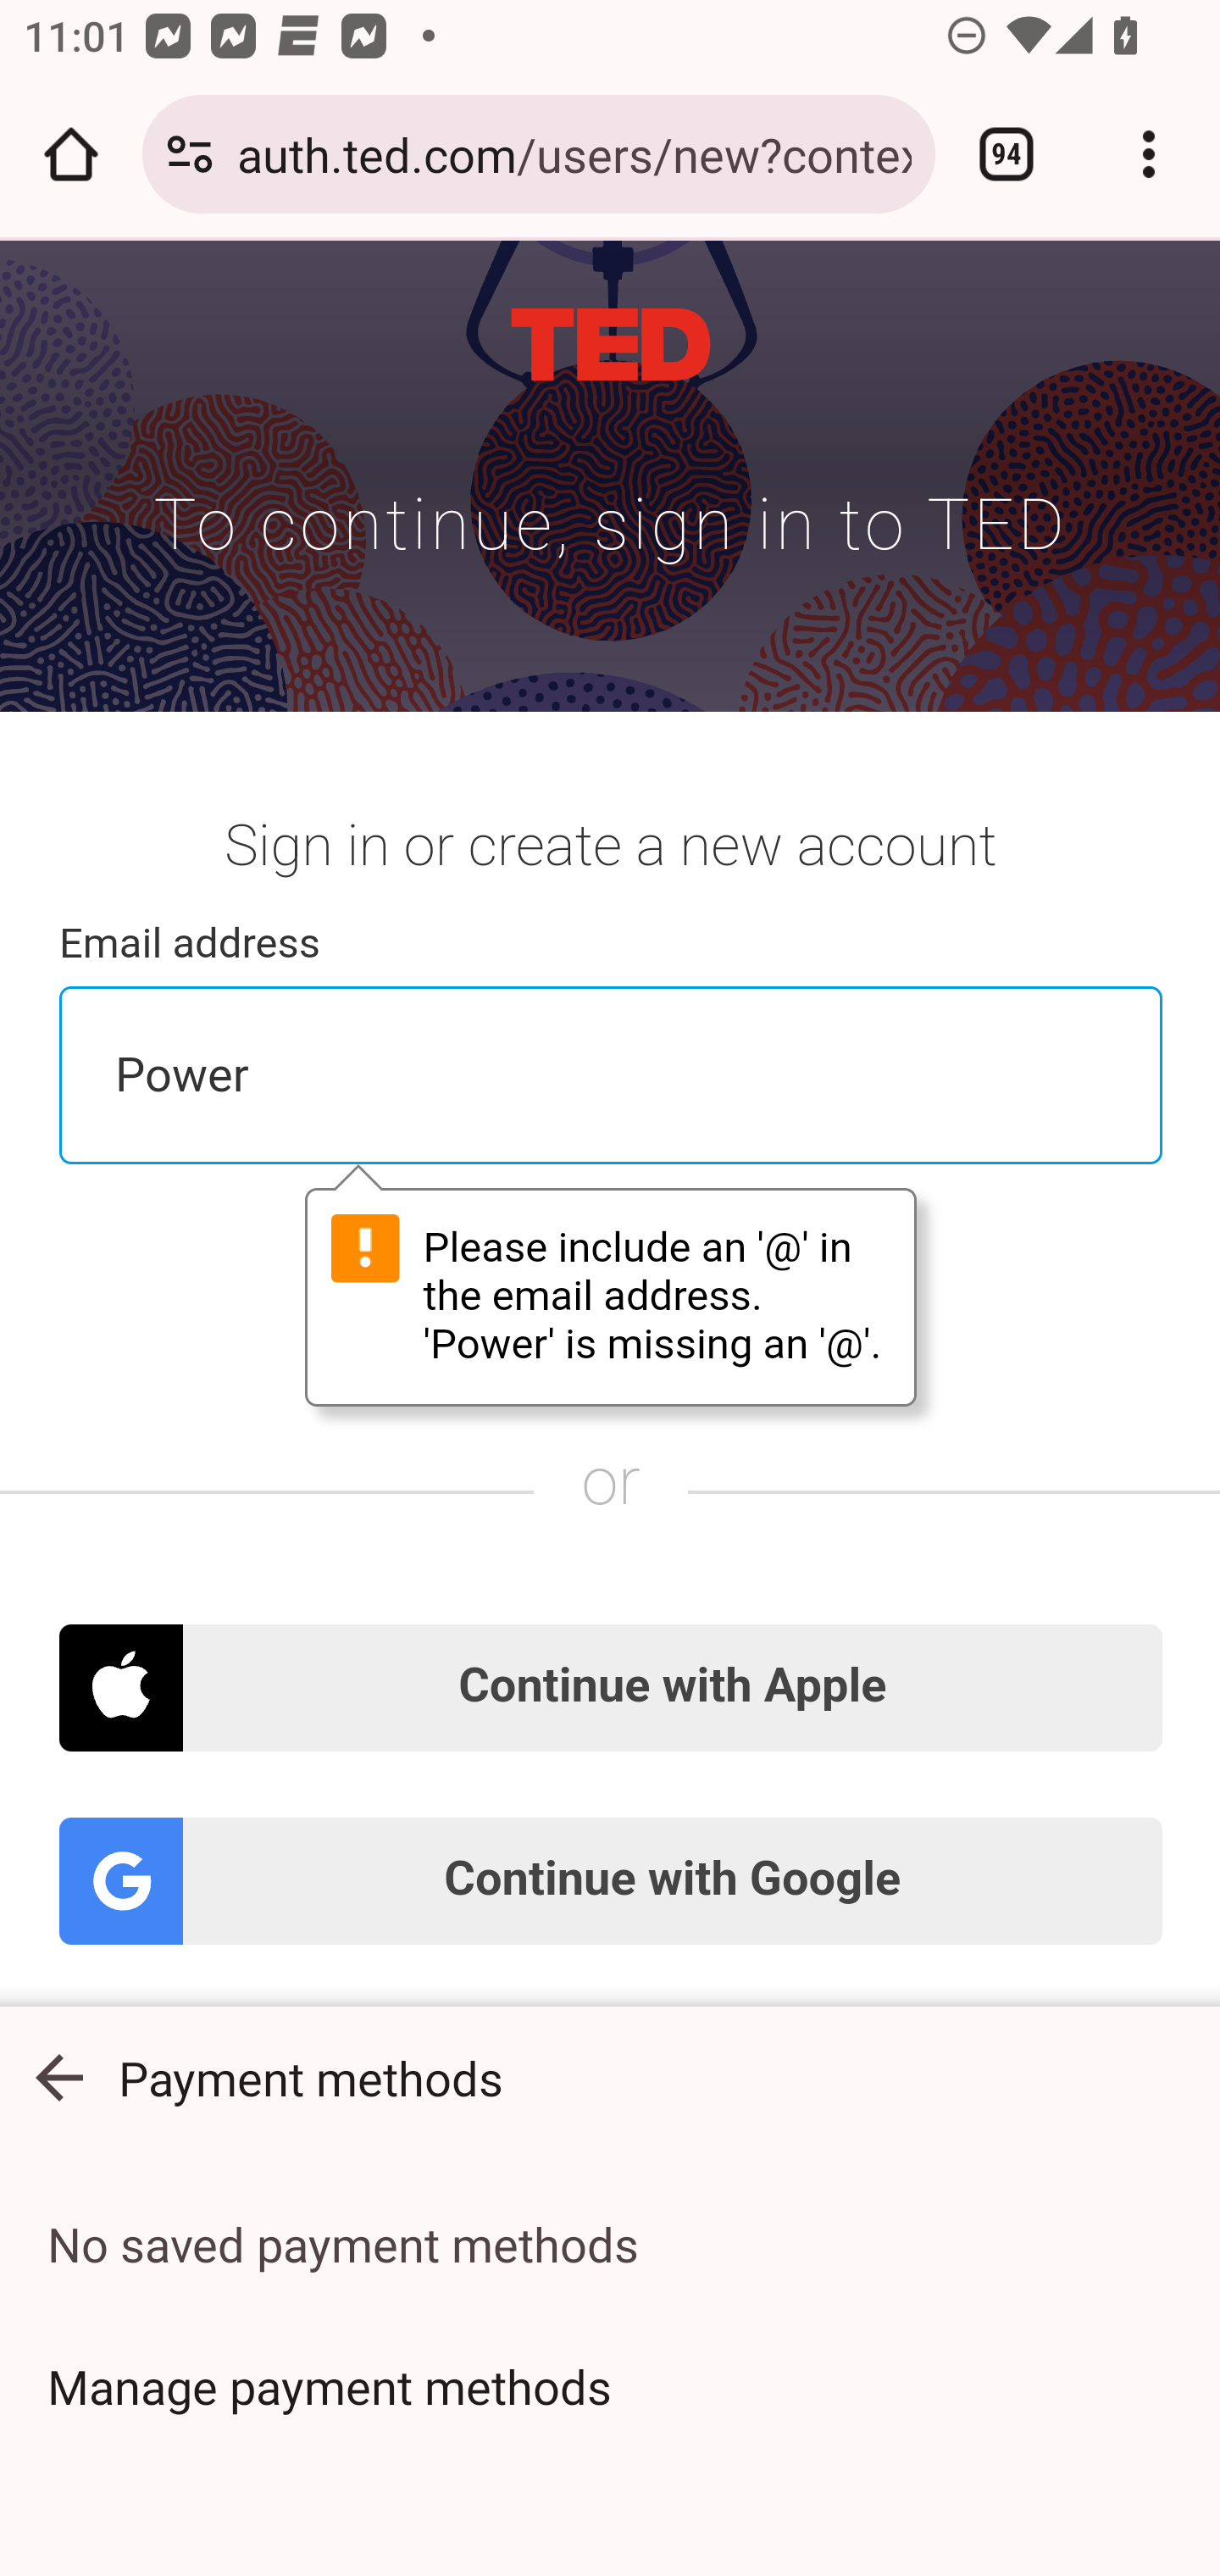 The height and width of the screenshot is (2576, 1220). Describe the element at coordinates (610, 2386) in the screenshot. I see `Manage payment methods` at that location.